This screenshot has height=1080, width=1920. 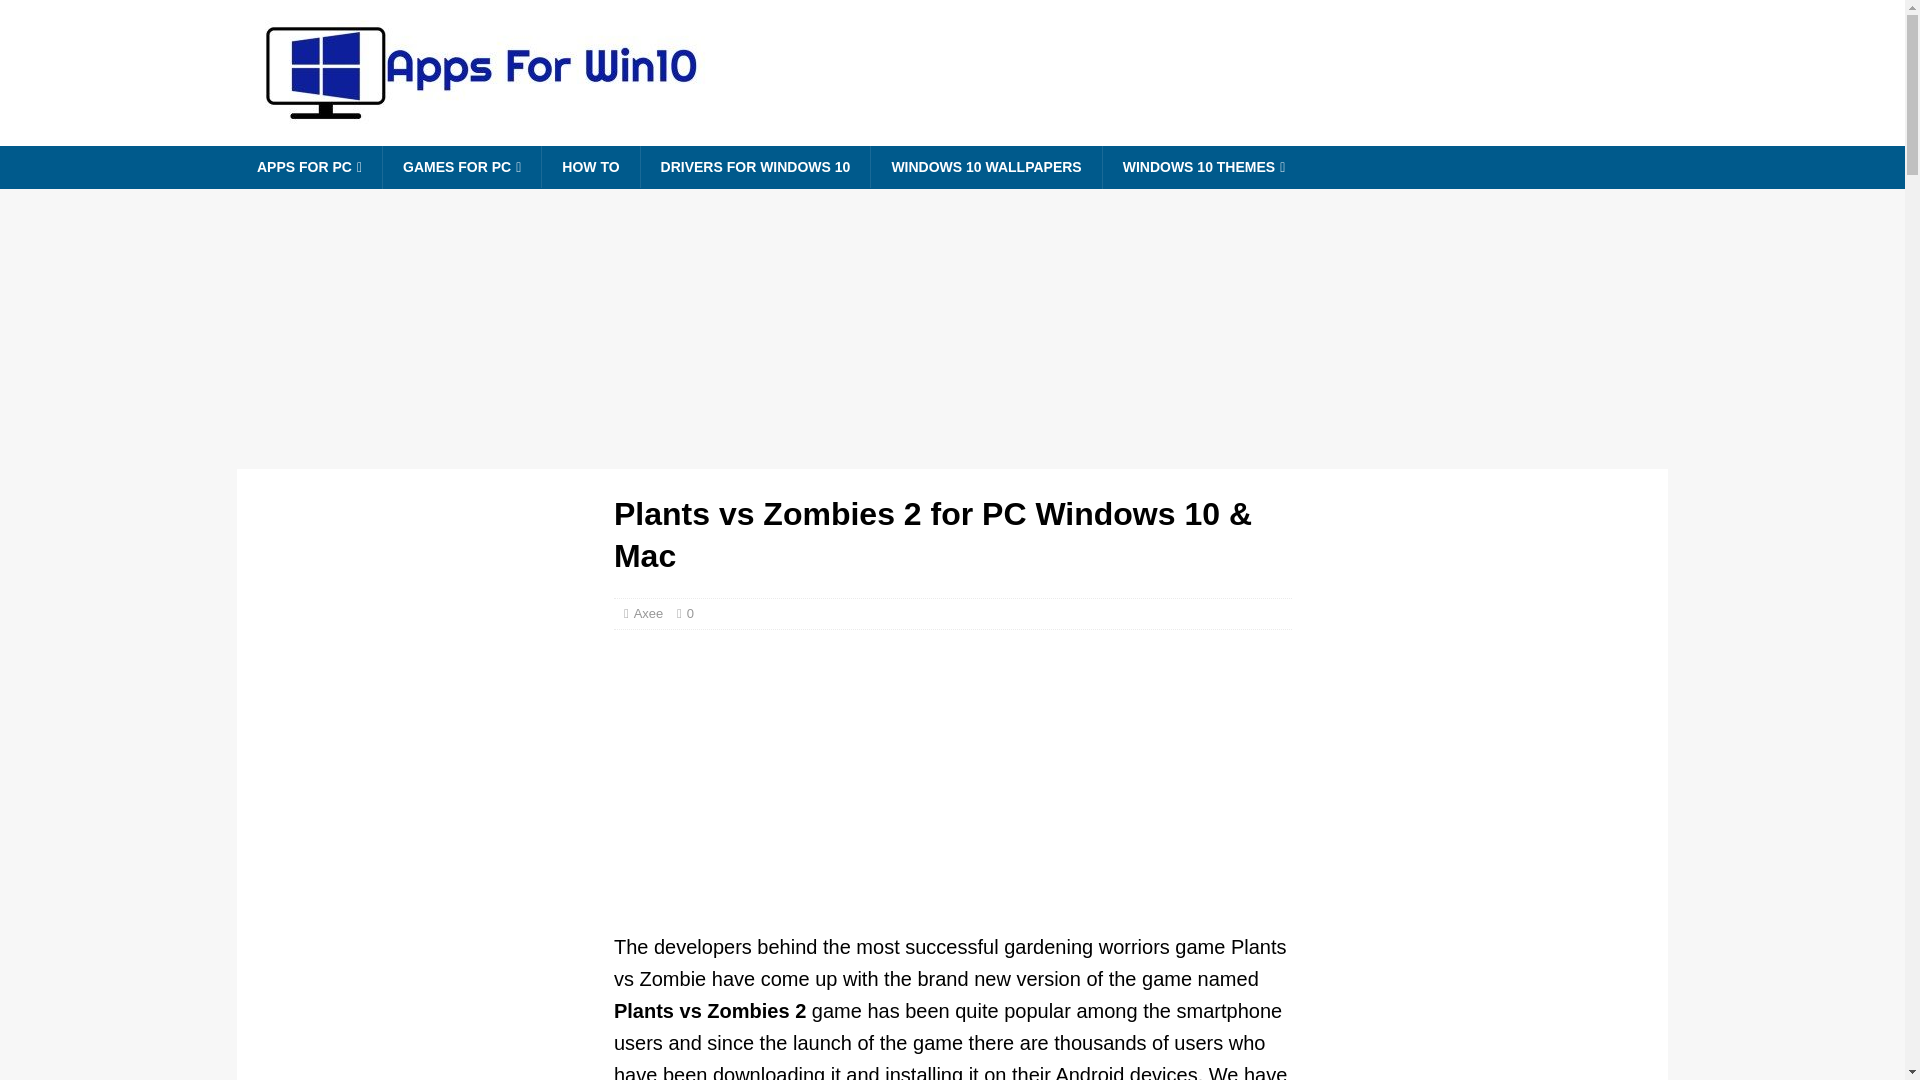 I want to click on APPS FOR PC, so click(x=309, y=167).